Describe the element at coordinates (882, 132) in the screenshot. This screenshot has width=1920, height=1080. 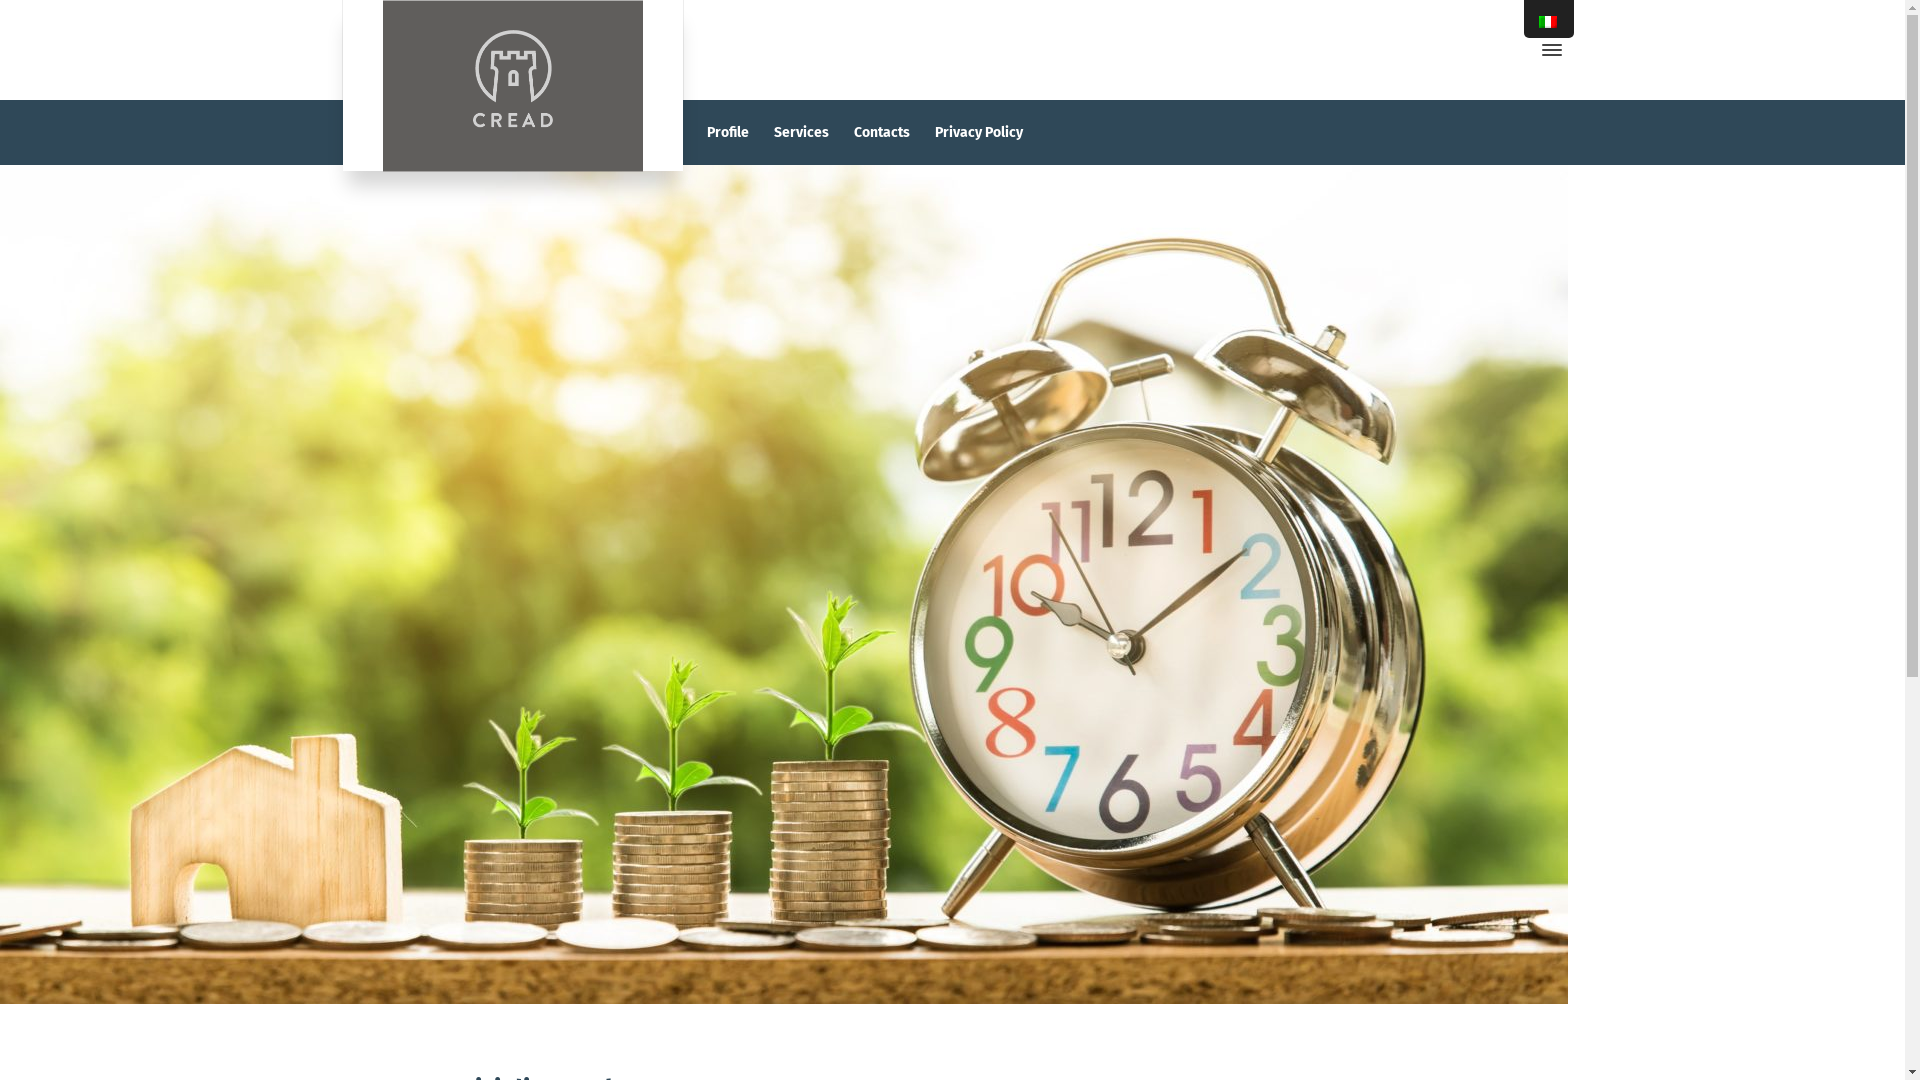
I see `Contacts` at that location.